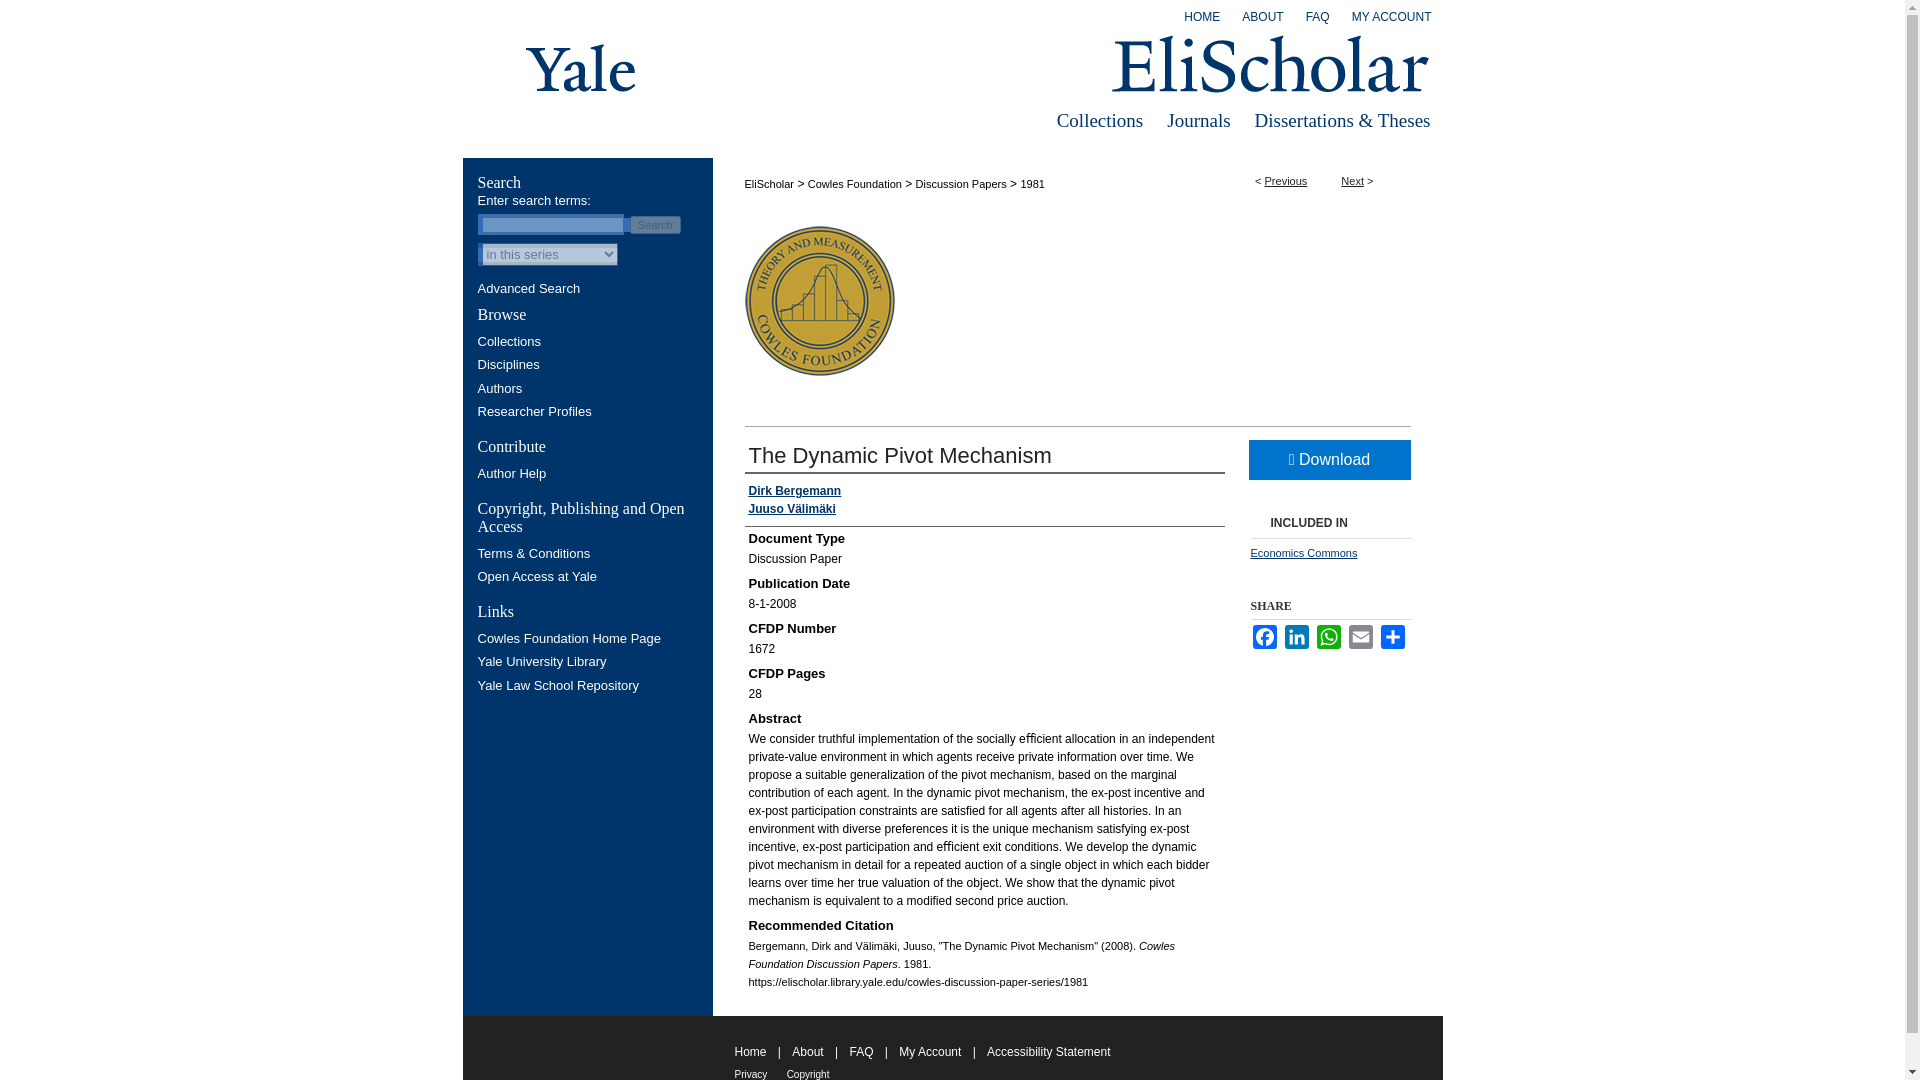  What do you see at coordinates (590, 364) in the screenshot?
I see `Browse by Disciplines` at bounding box center [590, 364].